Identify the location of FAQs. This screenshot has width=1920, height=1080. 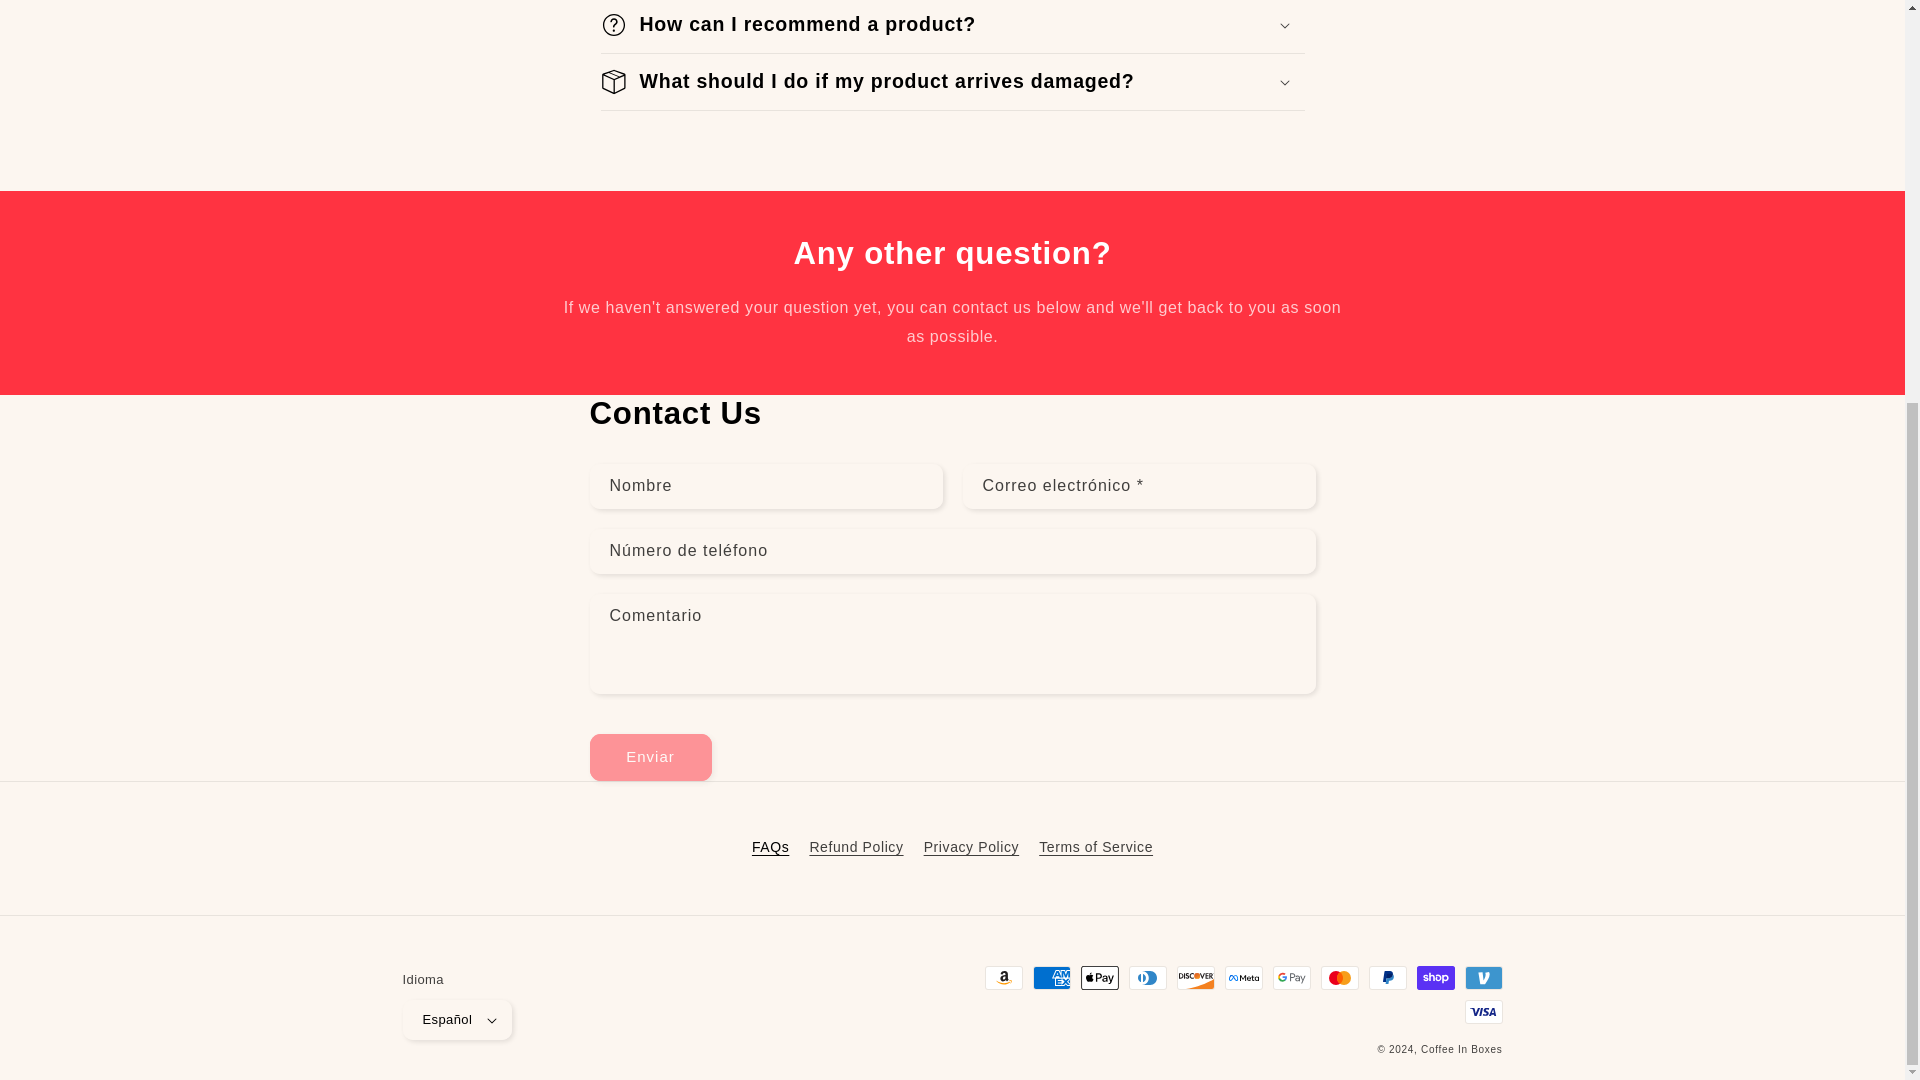
(770, 850).